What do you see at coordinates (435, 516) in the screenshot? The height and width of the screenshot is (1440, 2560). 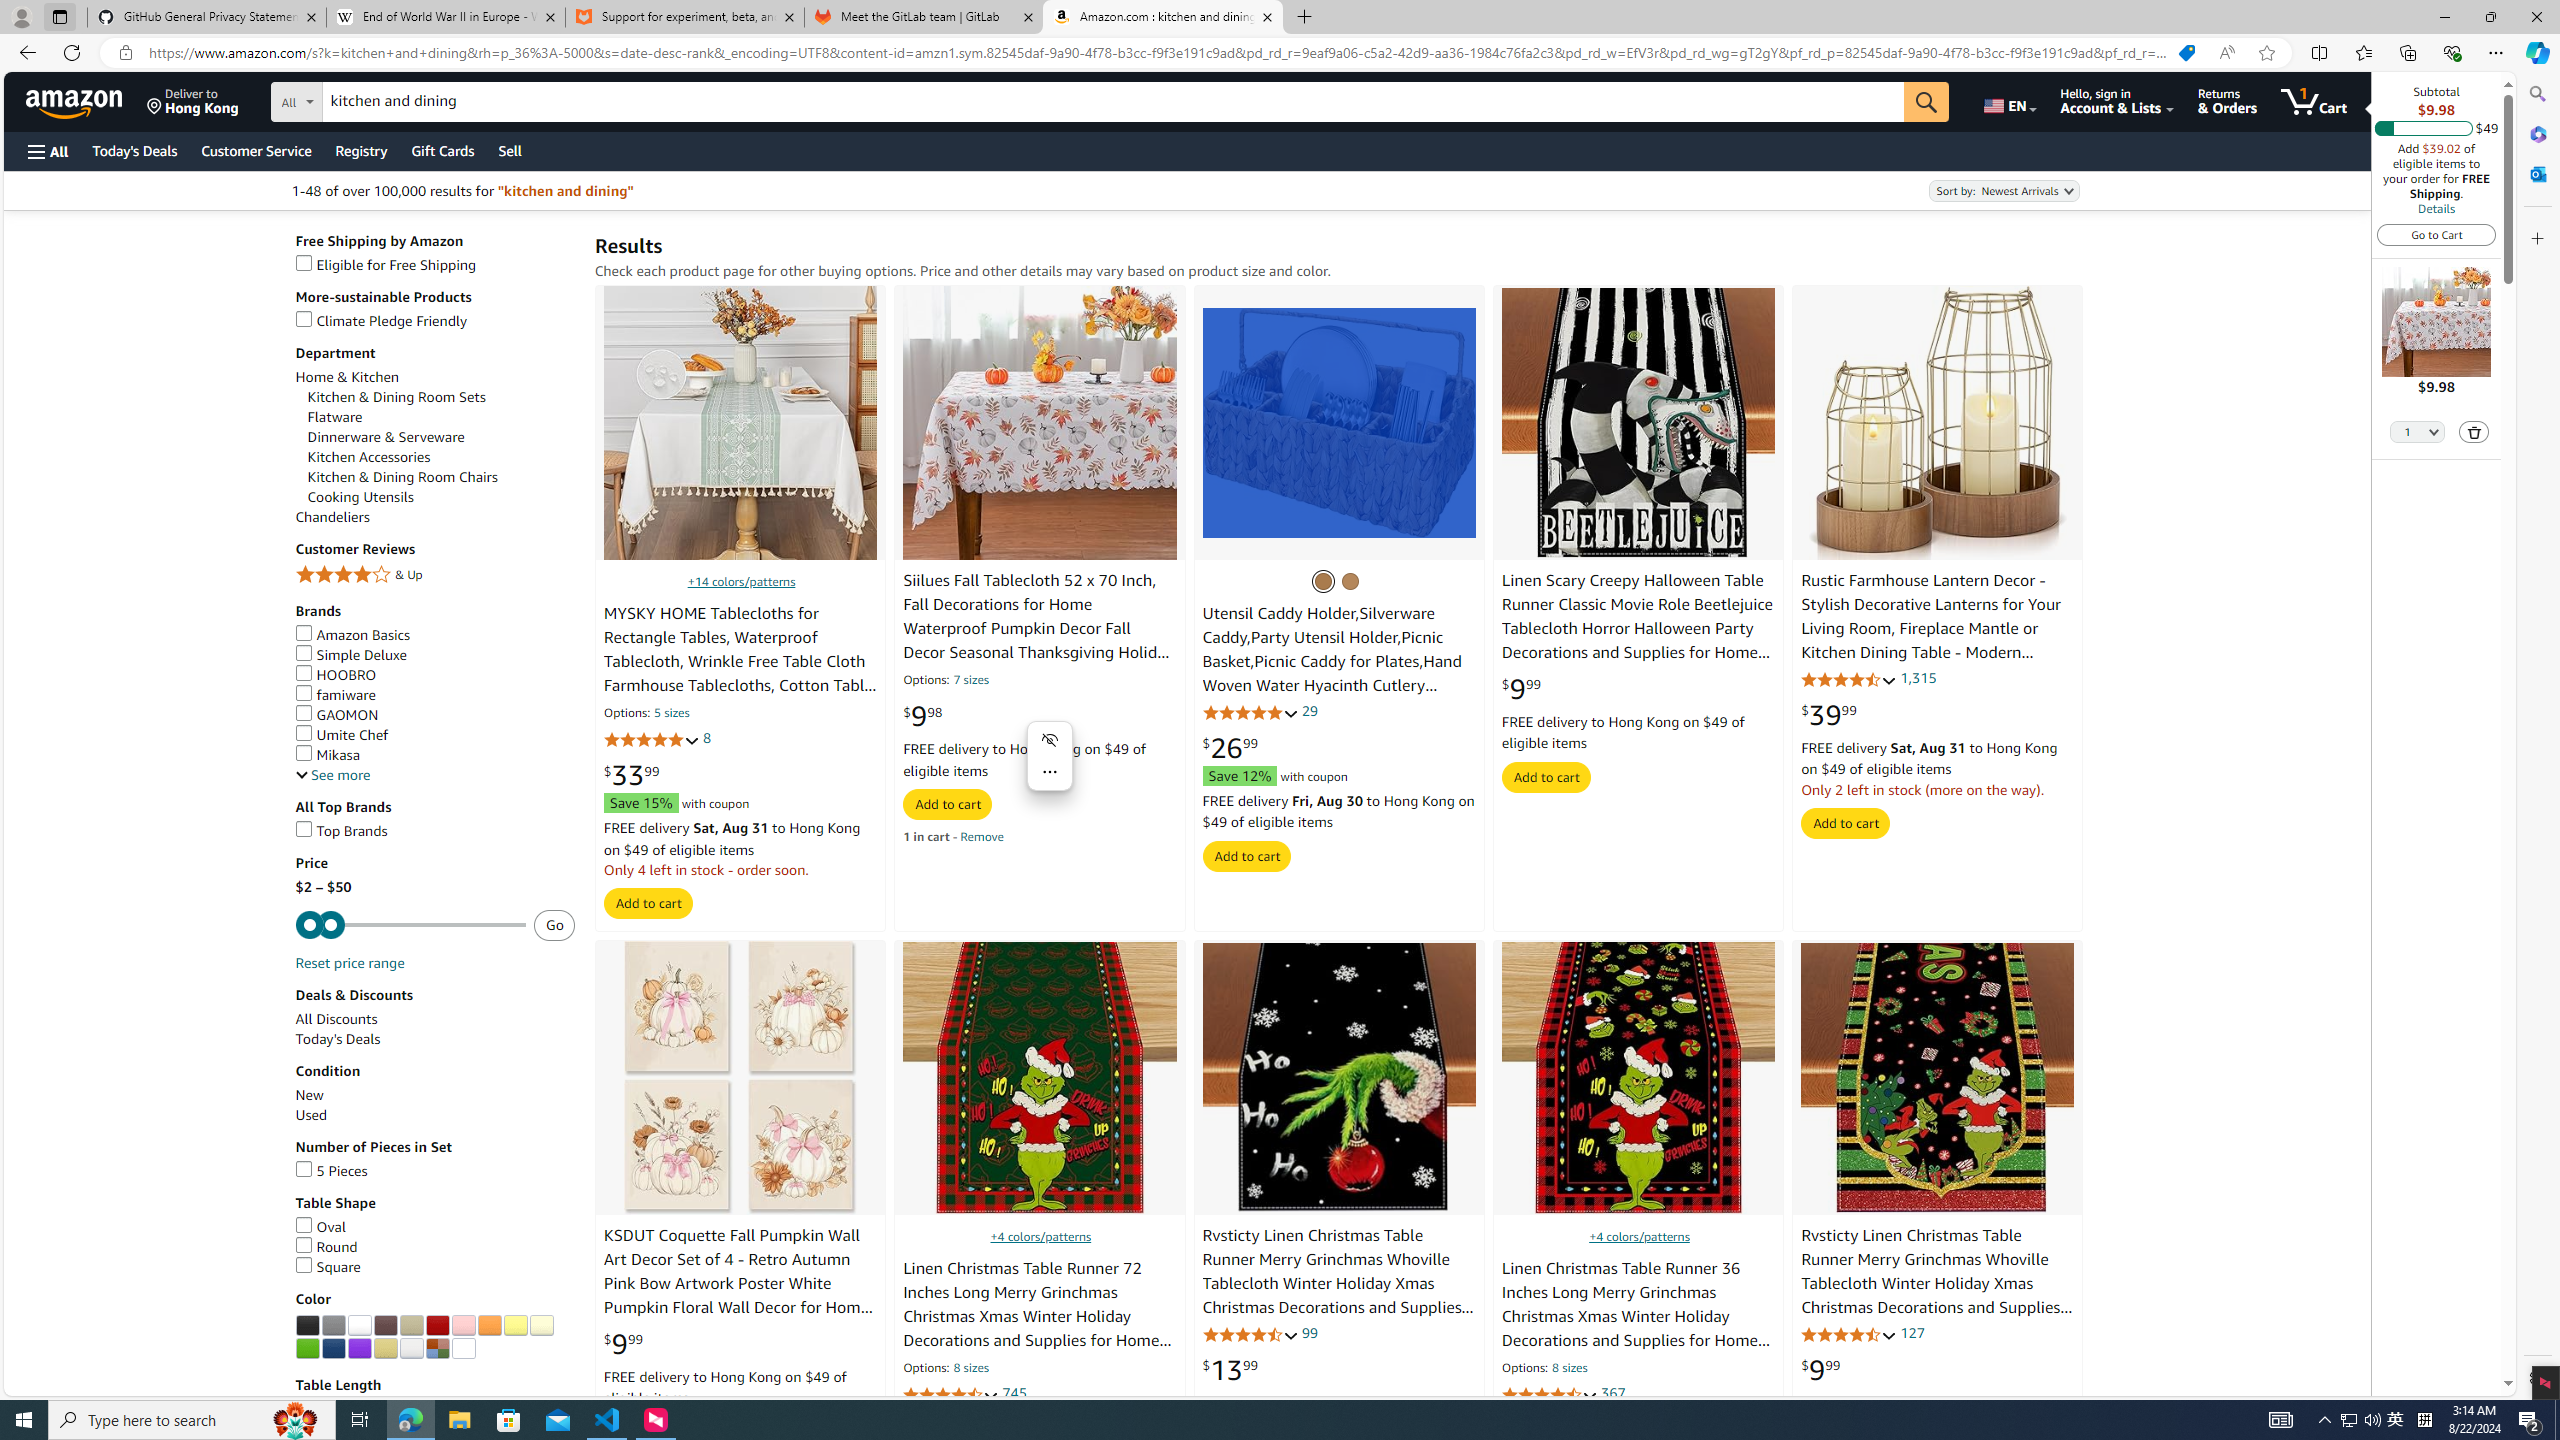 I see `Chandeliers` at bounding box center [435, 516].